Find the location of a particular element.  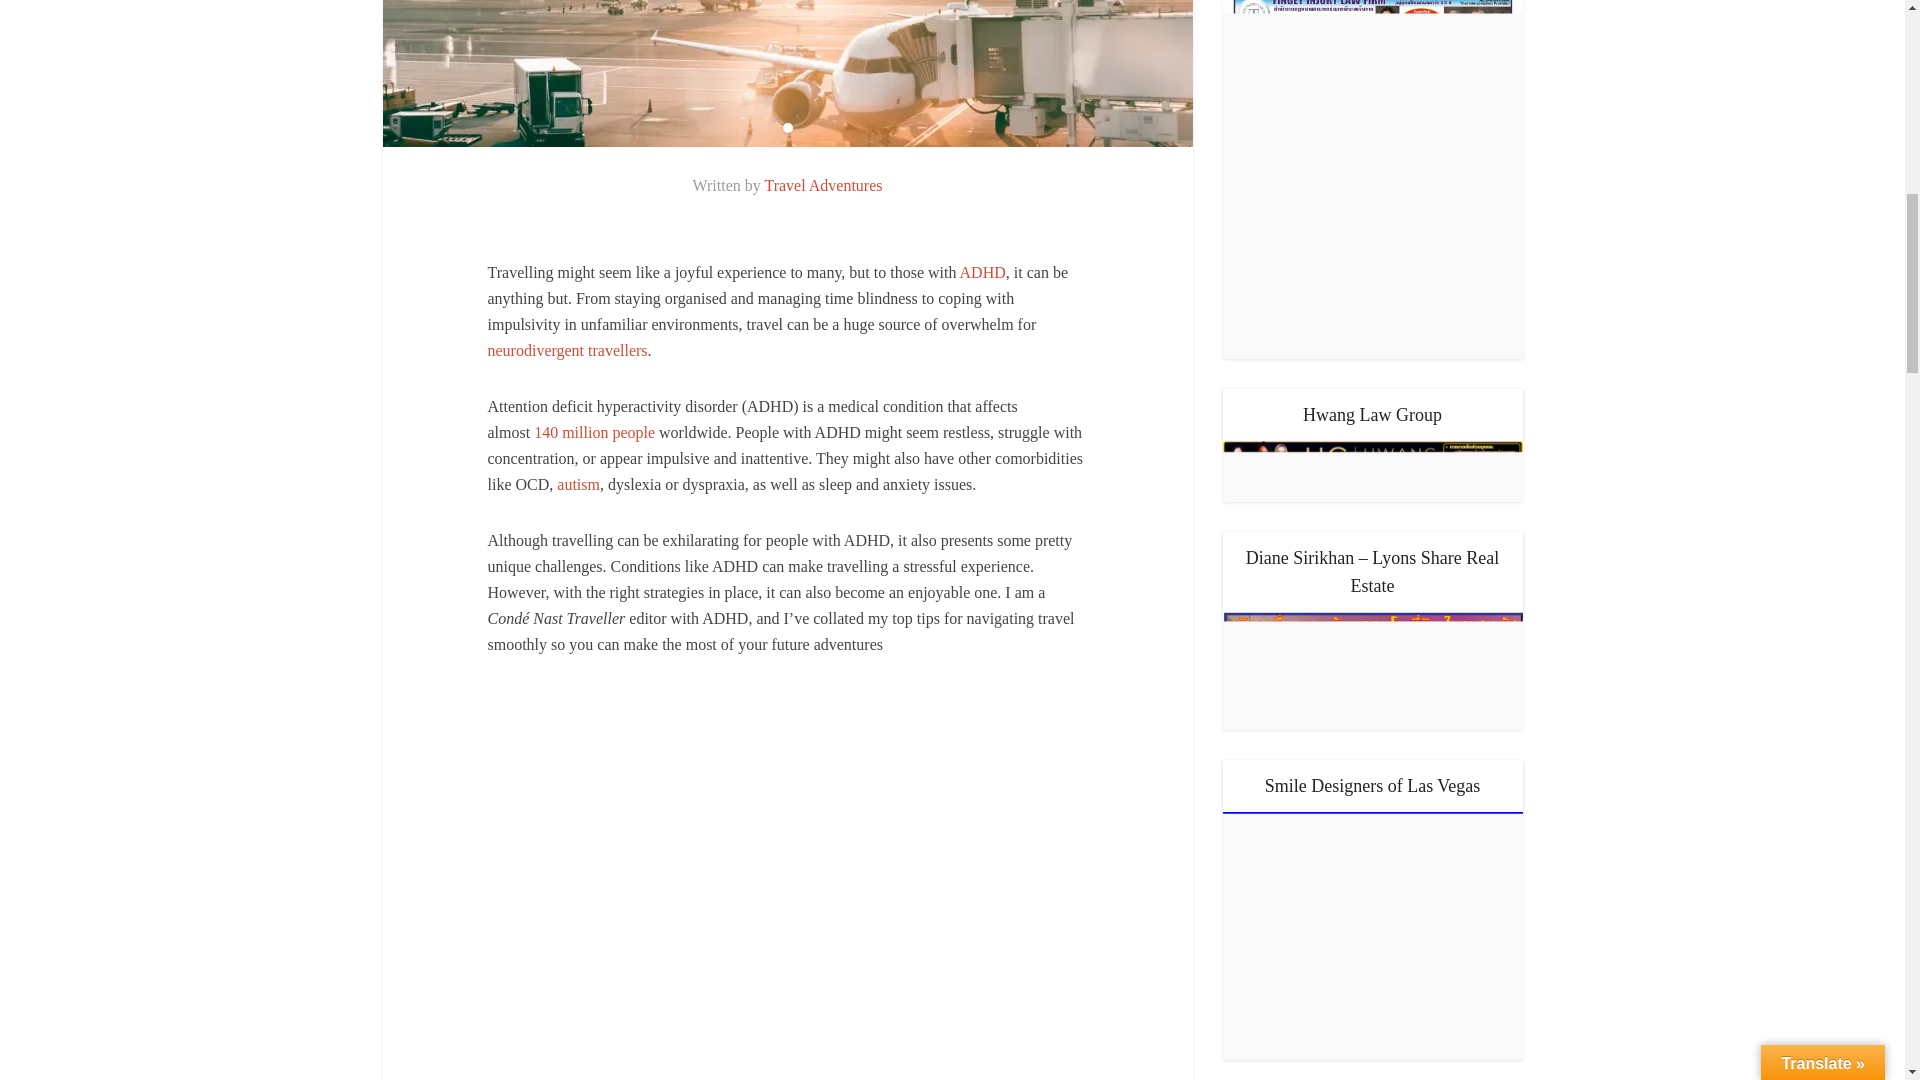

140 million people is located at coordinates (594, 432).